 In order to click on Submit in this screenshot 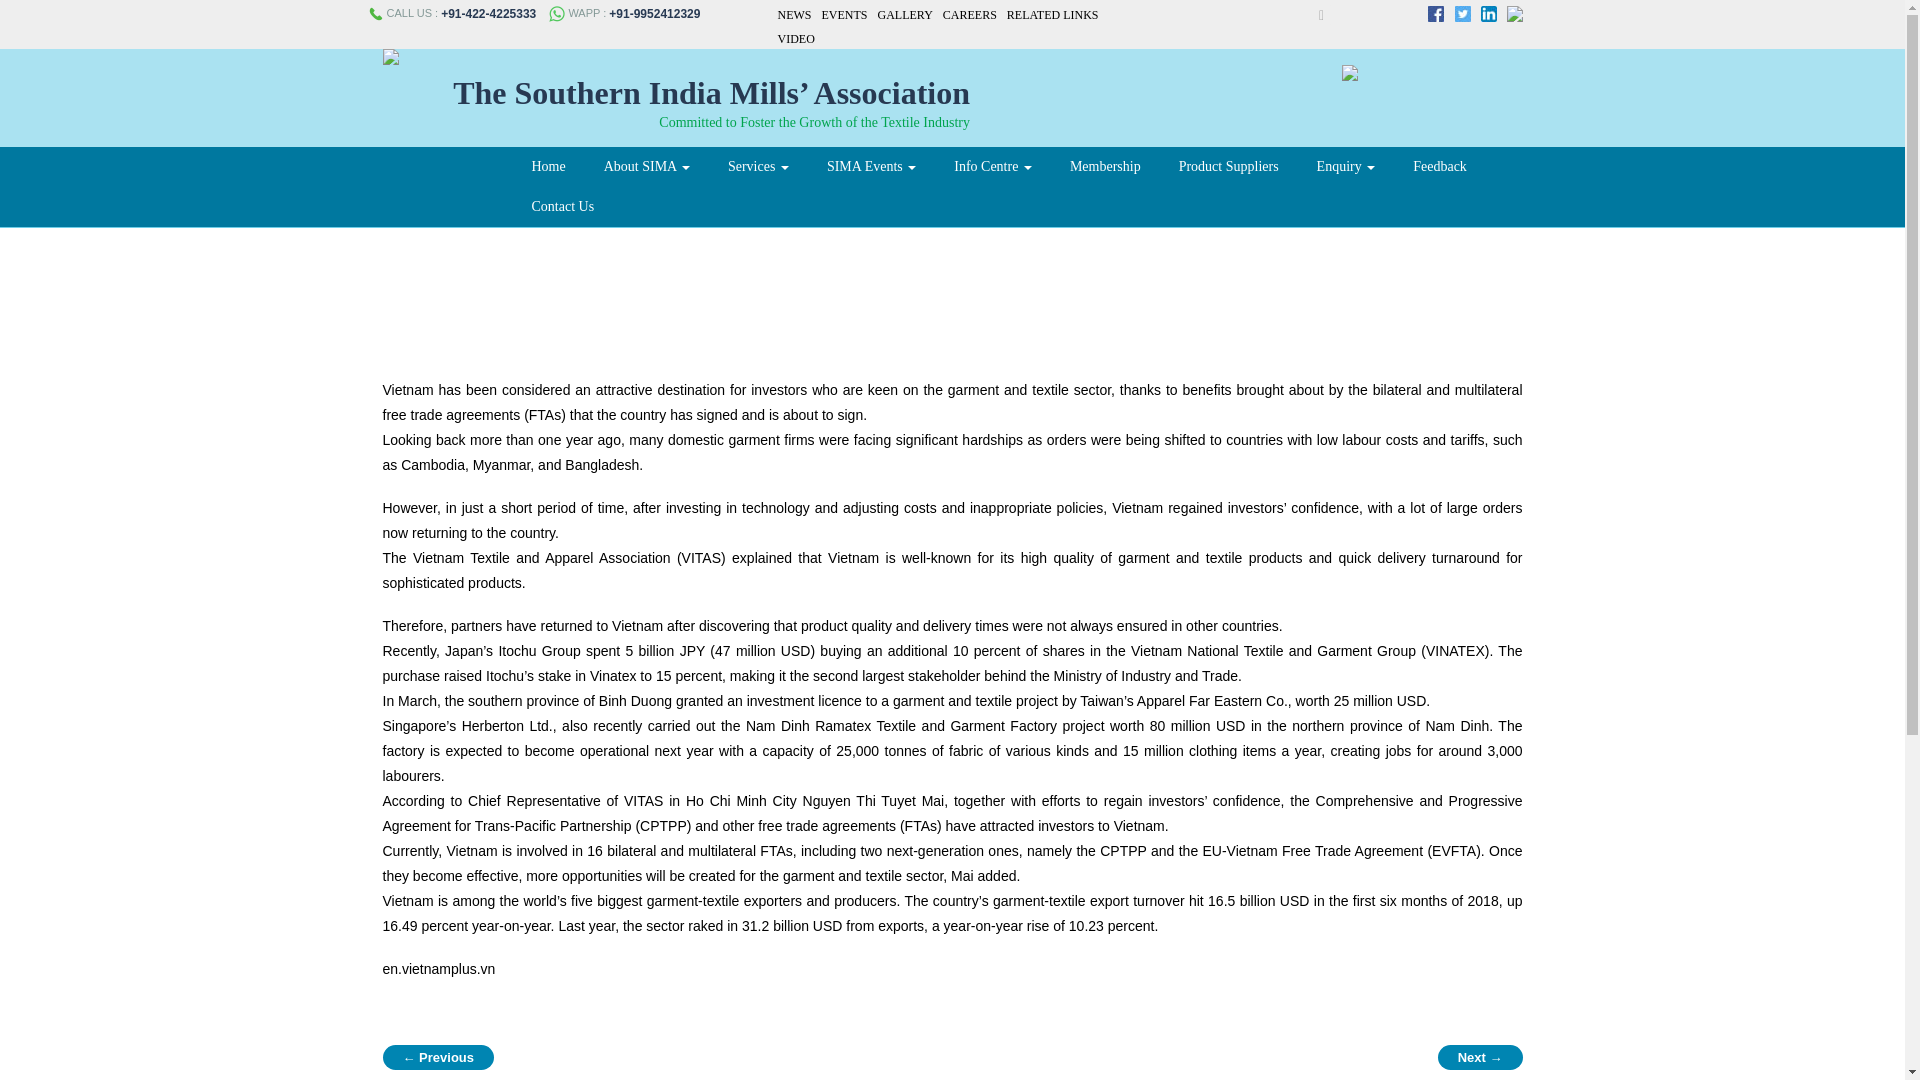, I will do `click(1300, 15)`.